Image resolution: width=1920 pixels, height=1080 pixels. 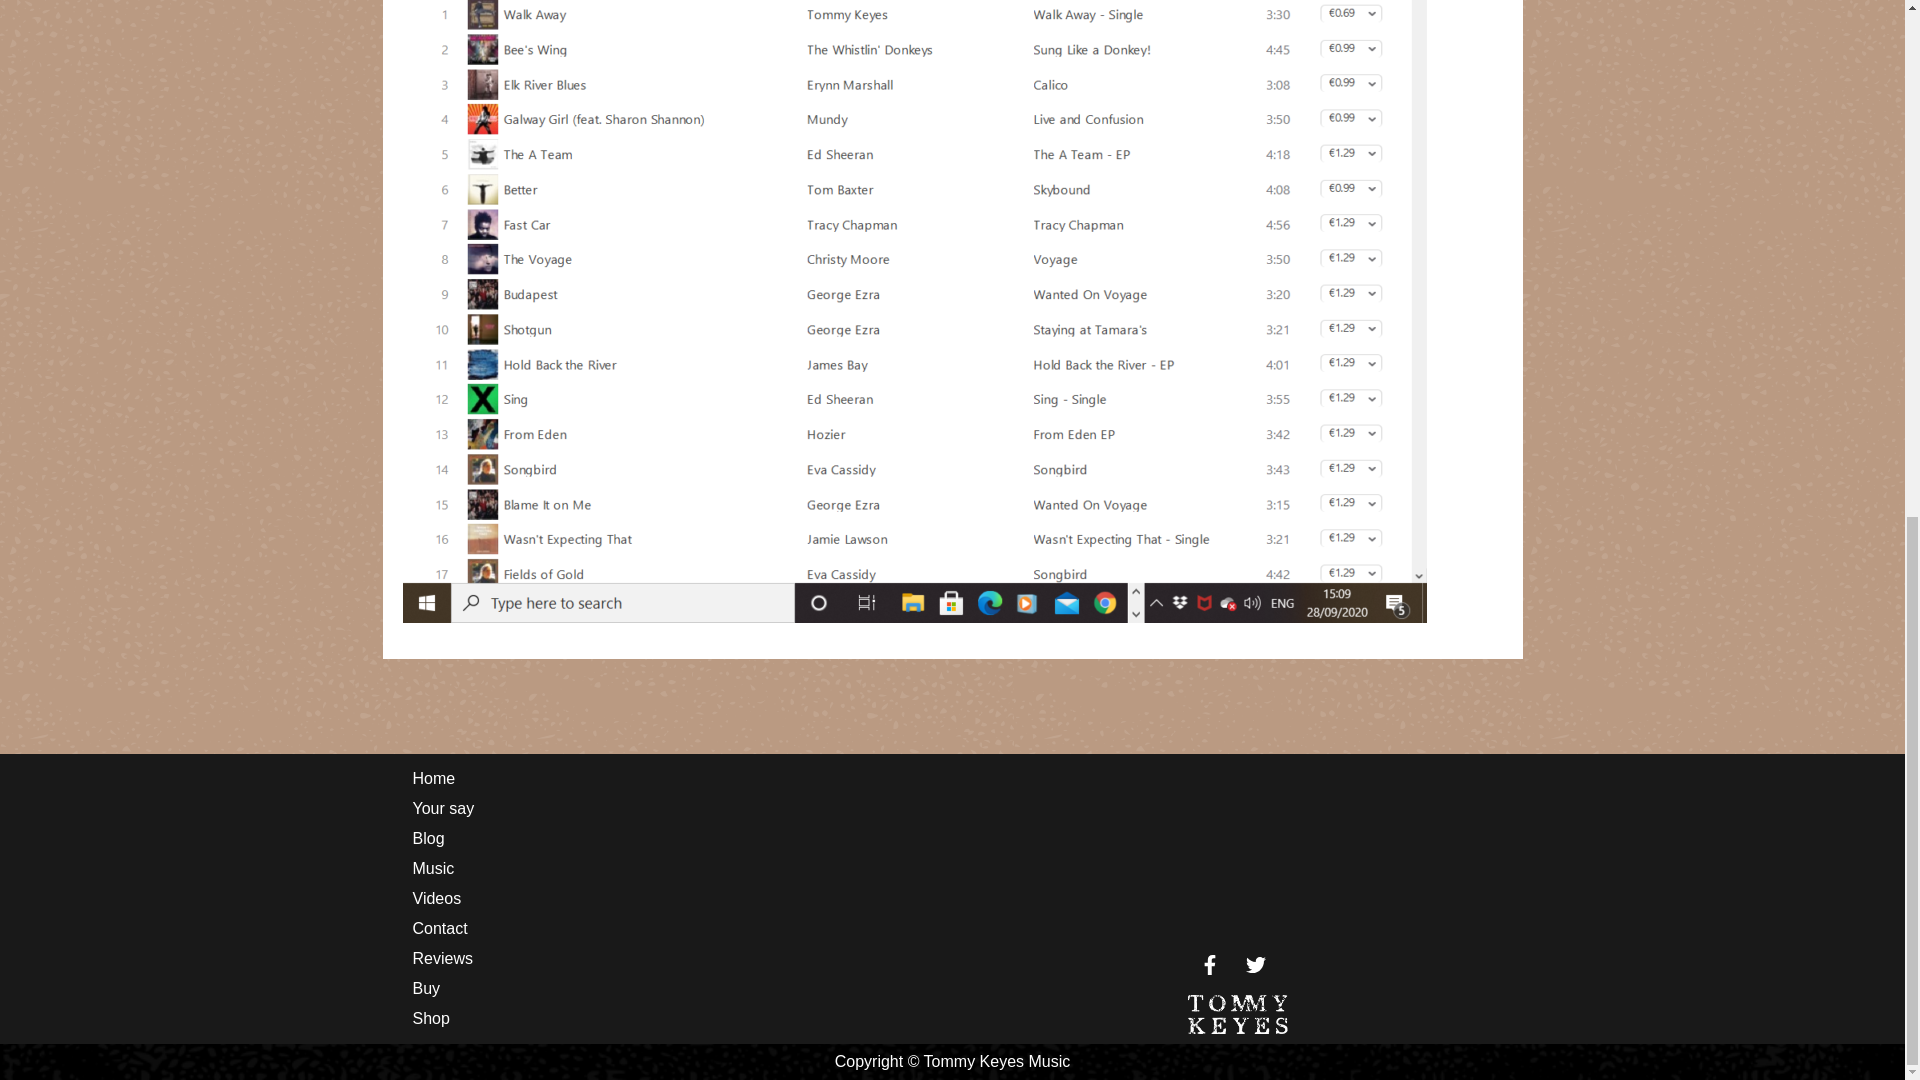 What do you see at coordinates (666, 989) in the screenshot?
I see `Buy` at bounding box center [666, 989].